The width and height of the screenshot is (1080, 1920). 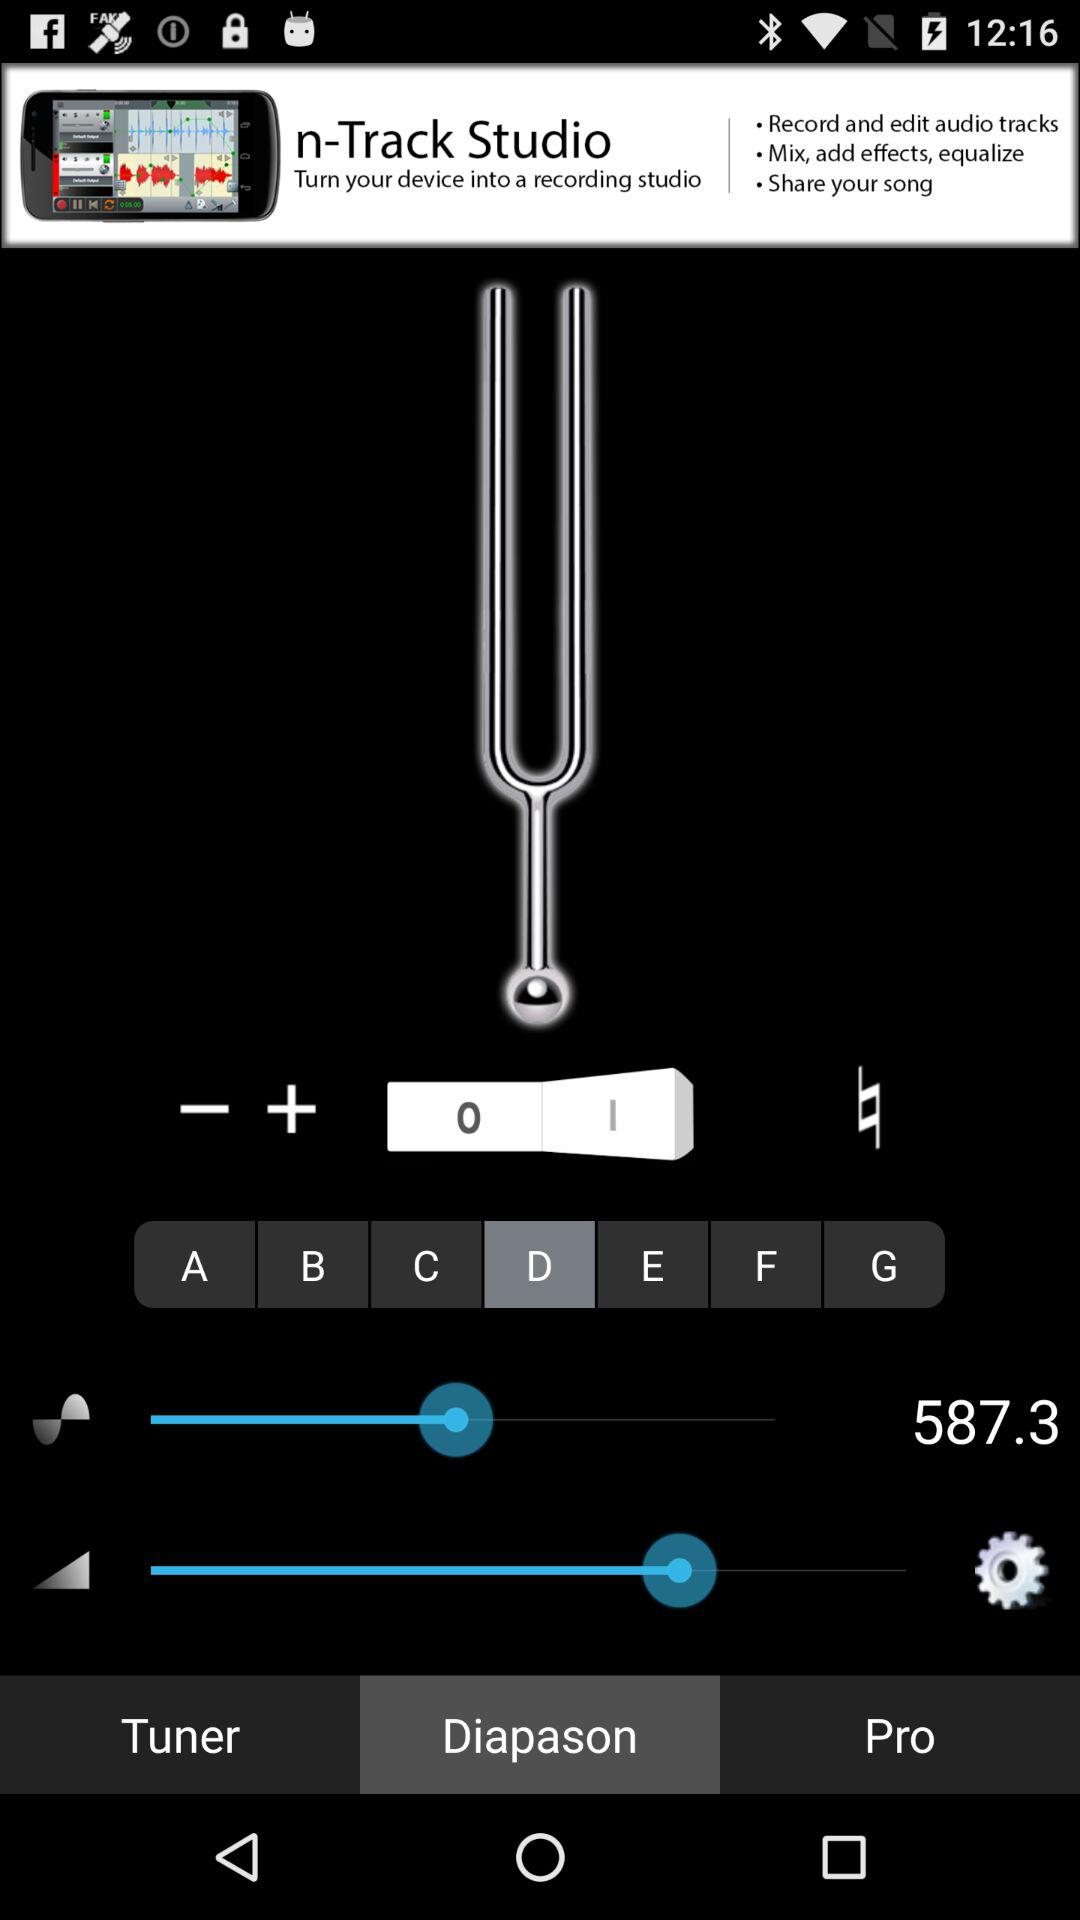 I want to click on click the item to the right of c item, so click(x=539, y=1264).